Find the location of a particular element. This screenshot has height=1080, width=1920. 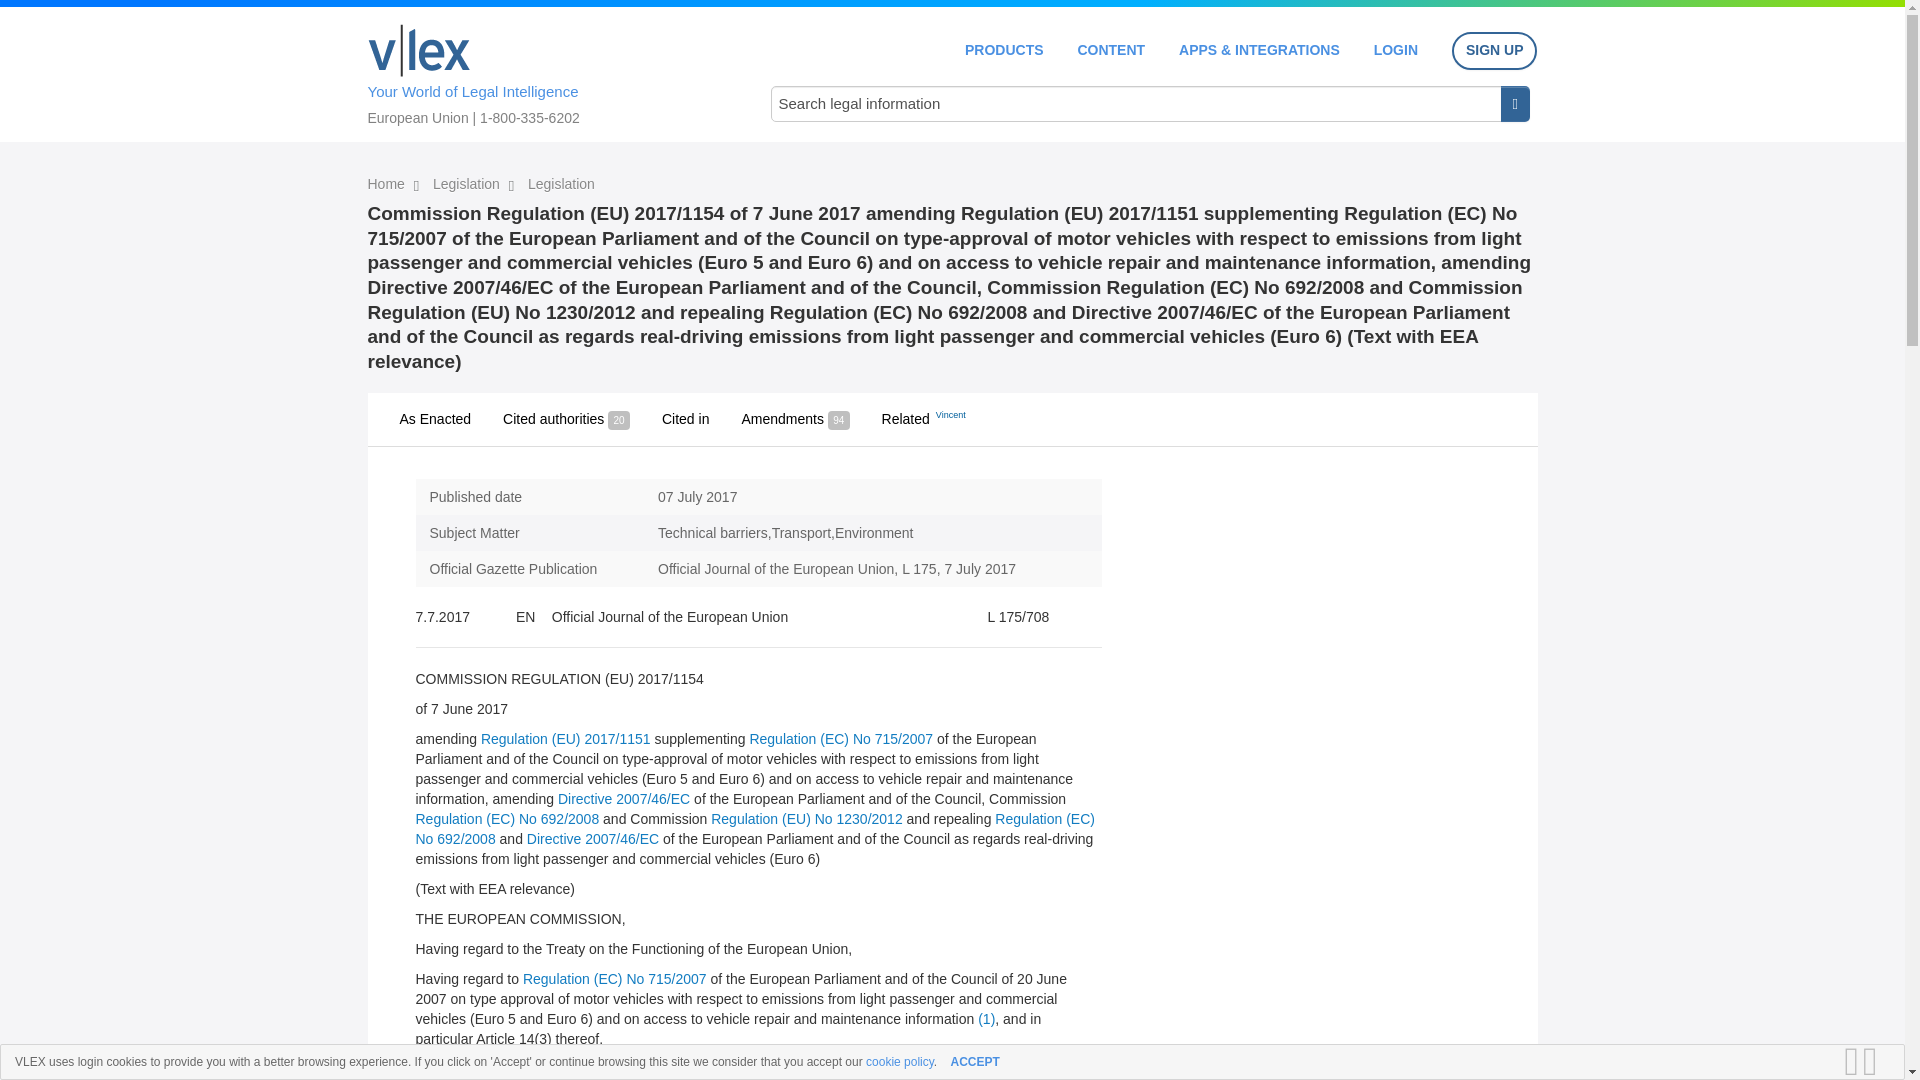

Home is located at coordinates (388, 184).